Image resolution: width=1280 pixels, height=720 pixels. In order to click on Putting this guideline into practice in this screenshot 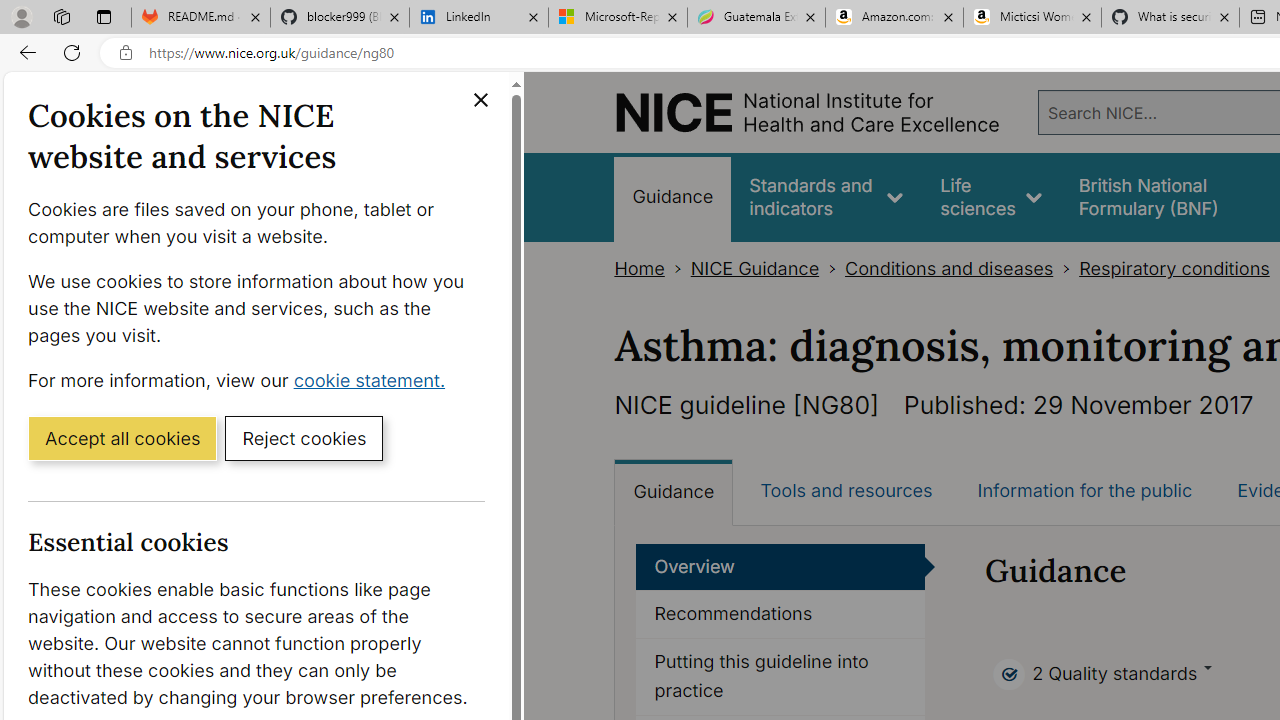, I will do `click(781, 676)`.